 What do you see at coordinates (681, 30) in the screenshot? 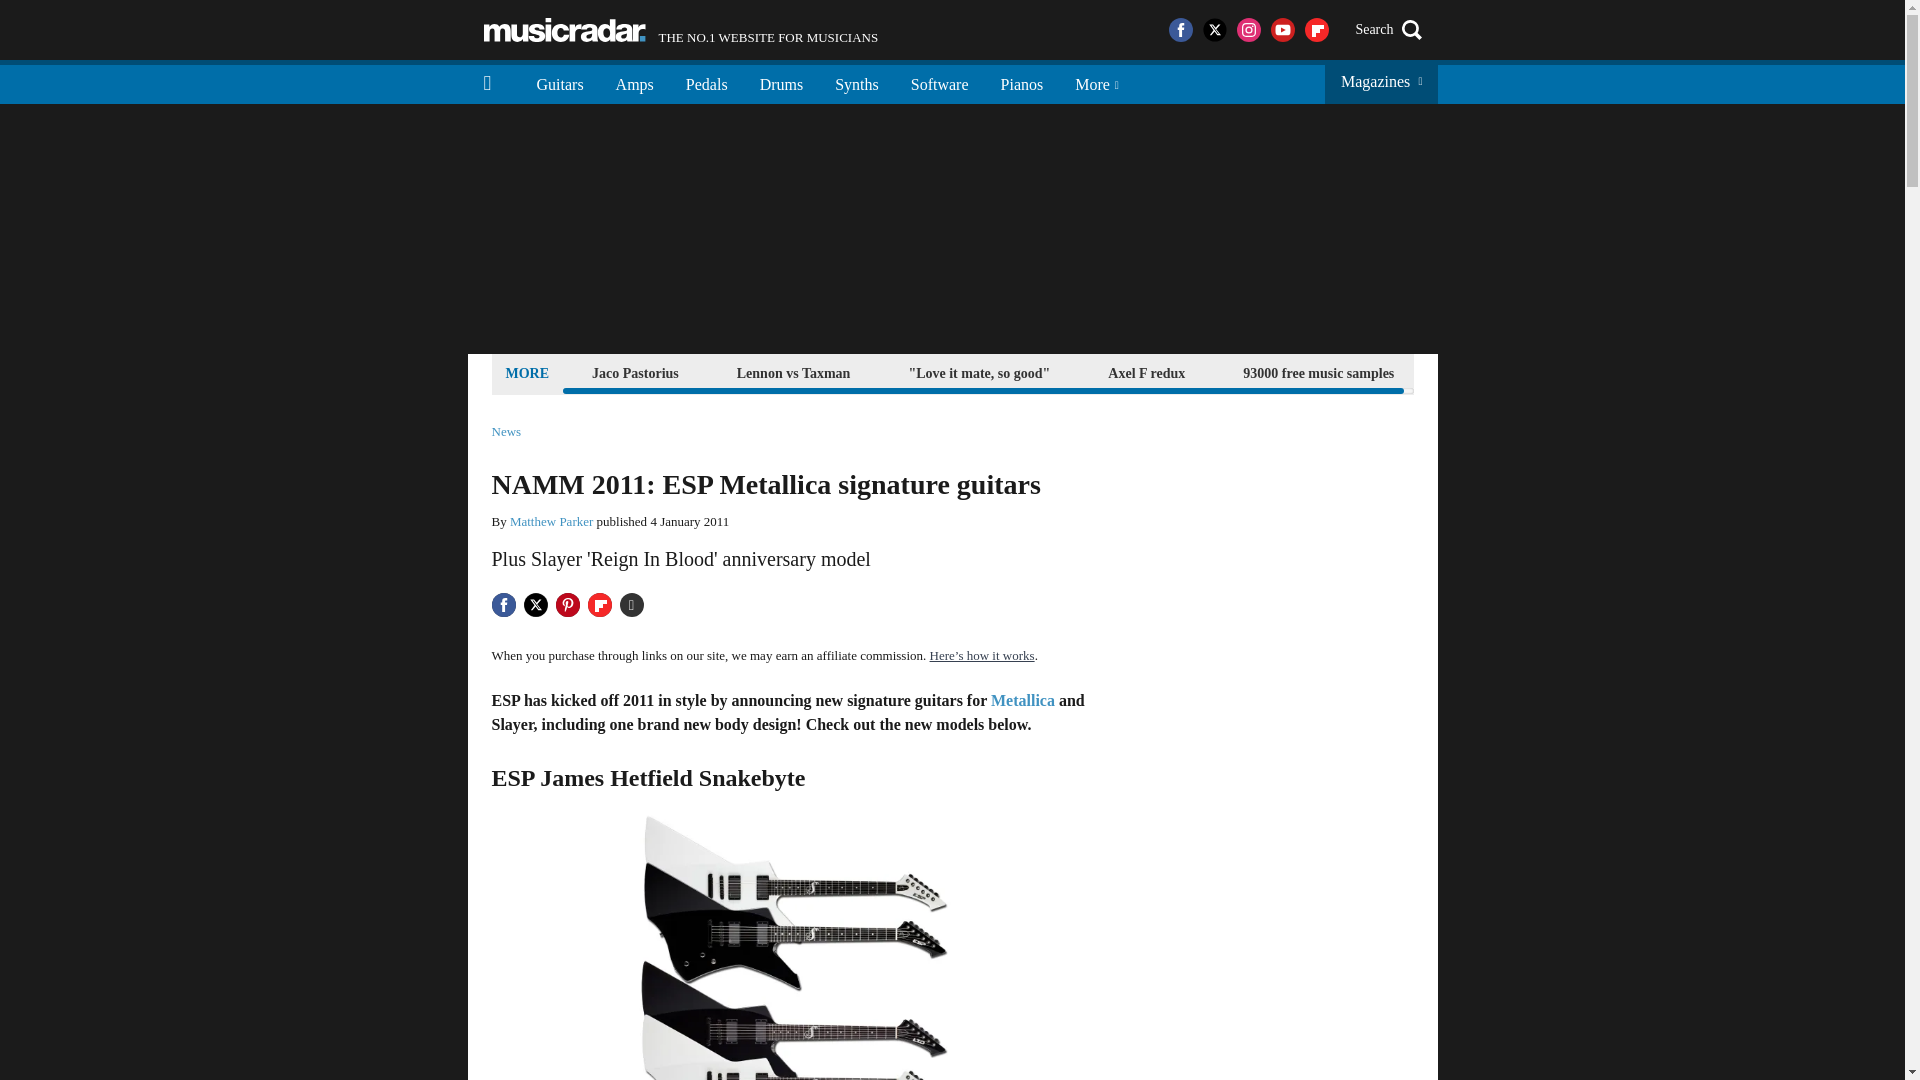
I see `Pedals` at bounding box center [681, 30].